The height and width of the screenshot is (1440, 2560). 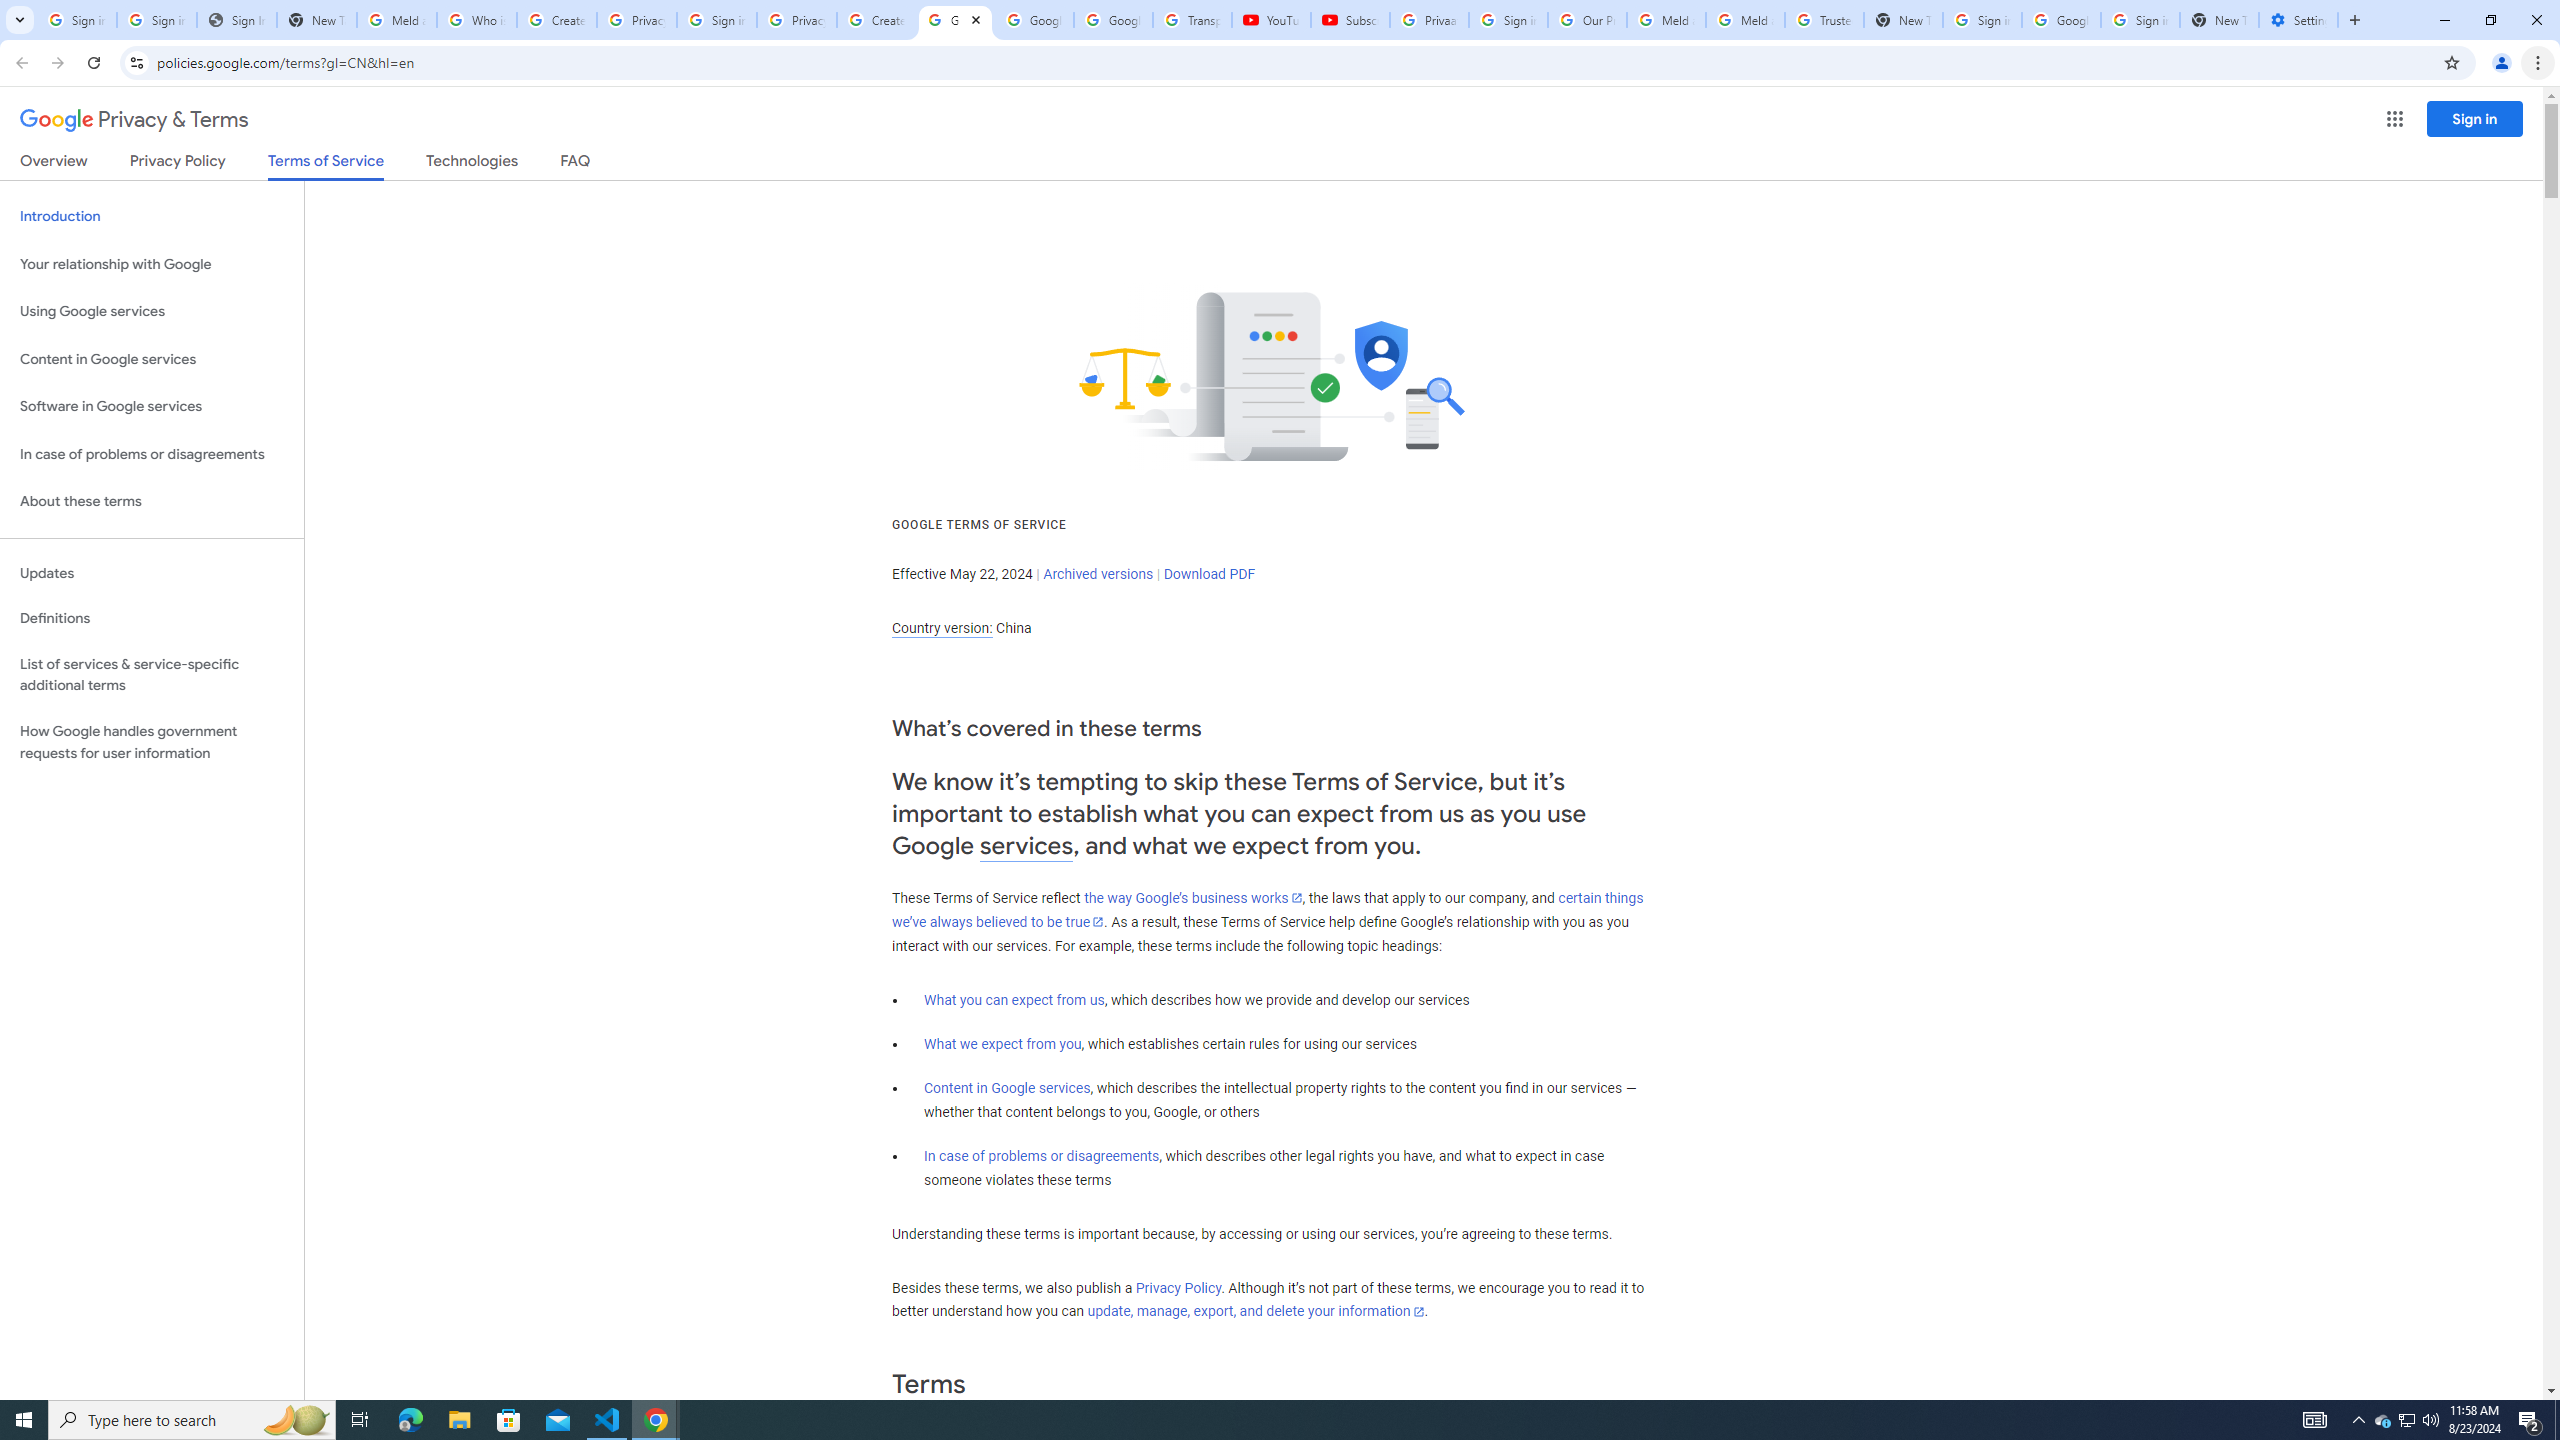 What do you see at coordinates (2219, 20) in the screenshot?
I see `New Tab` at bounding box center [2219, 20].